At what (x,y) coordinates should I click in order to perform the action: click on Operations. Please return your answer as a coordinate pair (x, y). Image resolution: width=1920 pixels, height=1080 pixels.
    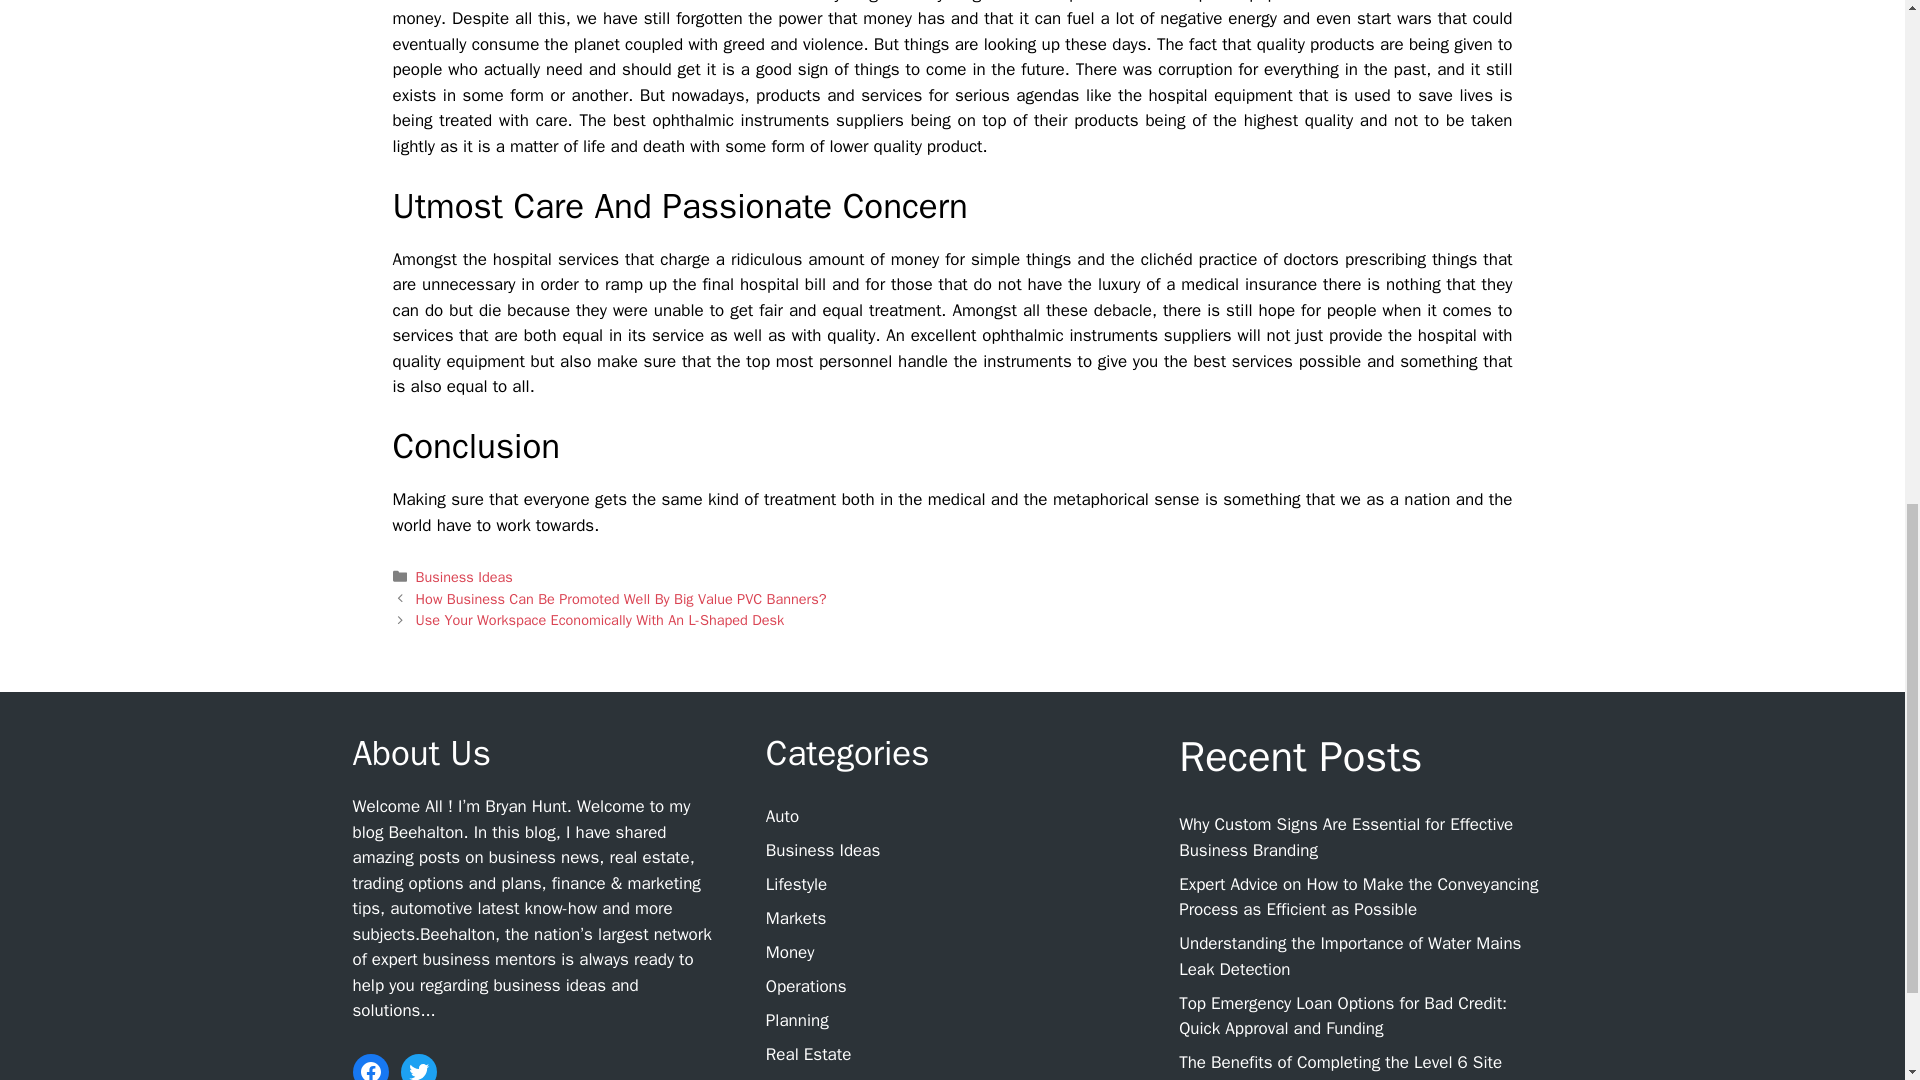
    Looking at the image, I should click on (806, 986).